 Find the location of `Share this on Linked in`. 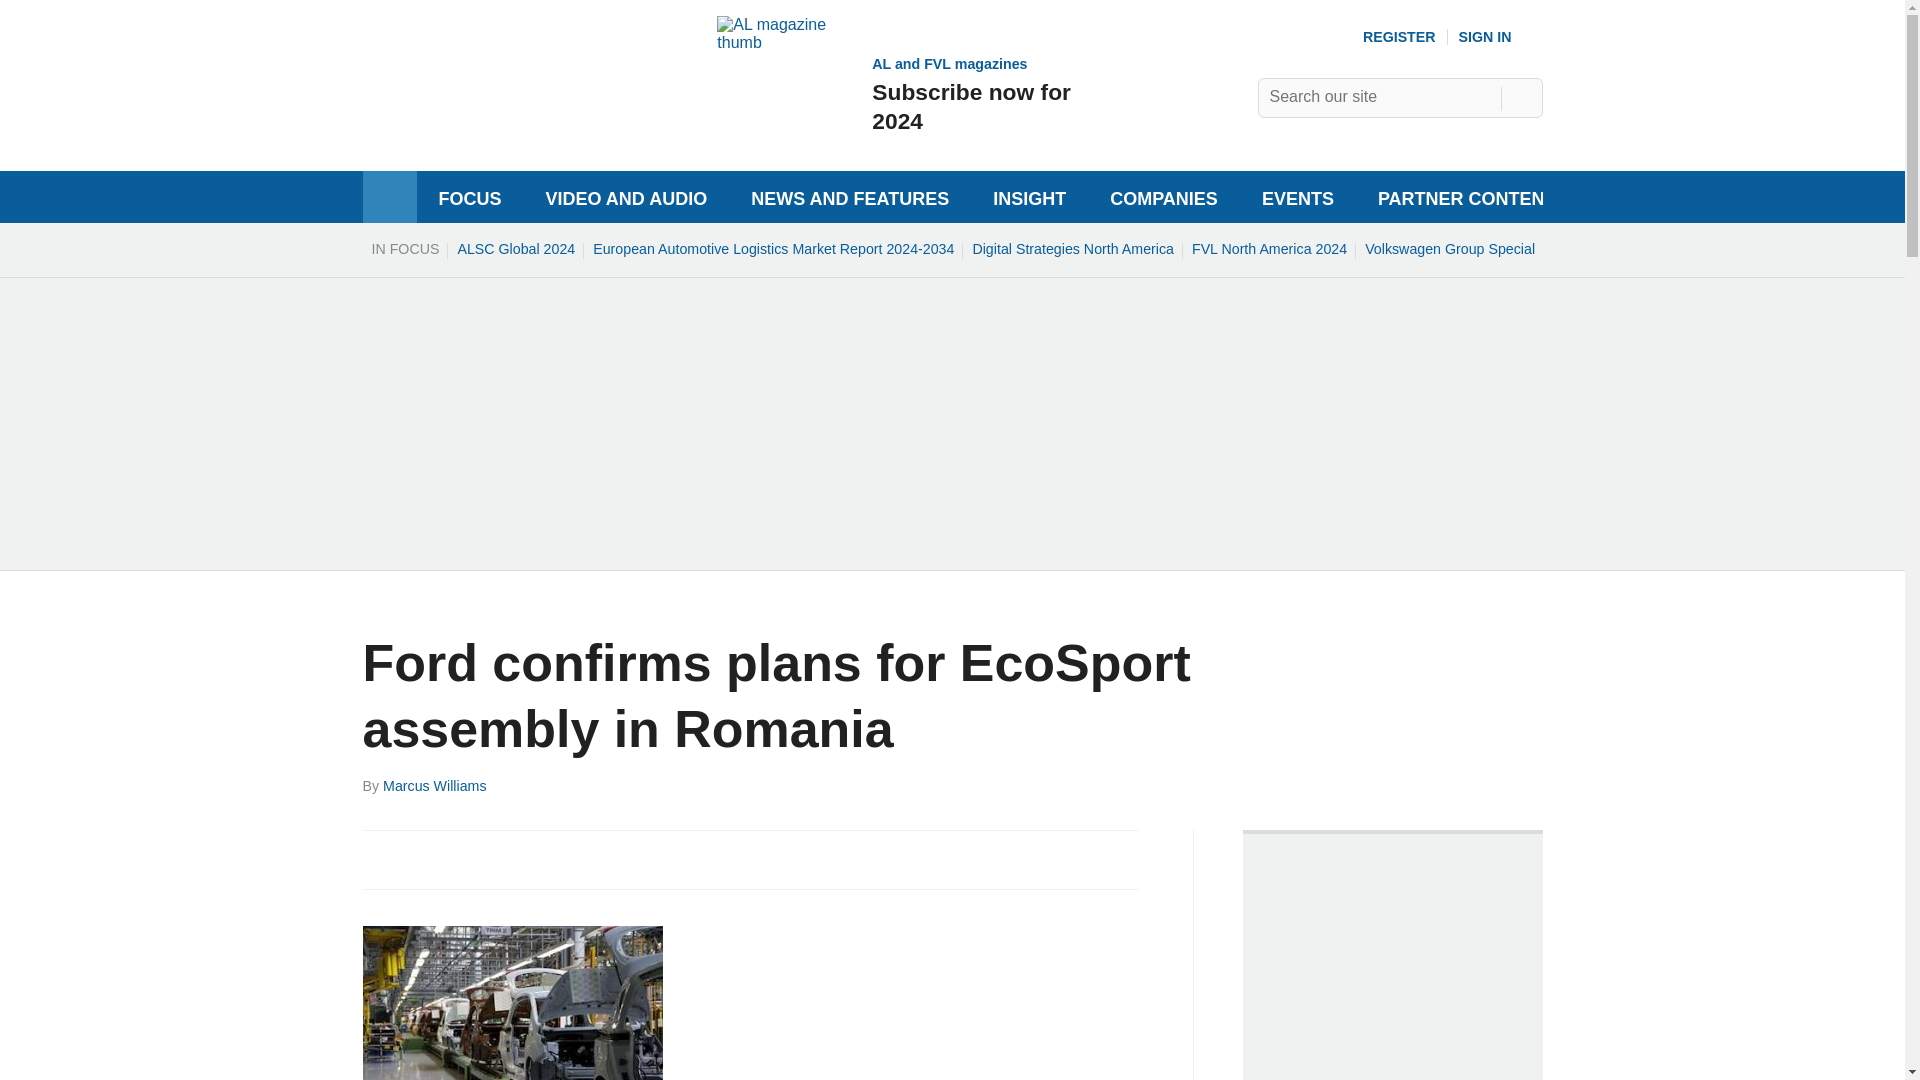

Share this on Linked in is located at coordinates (465, 858).